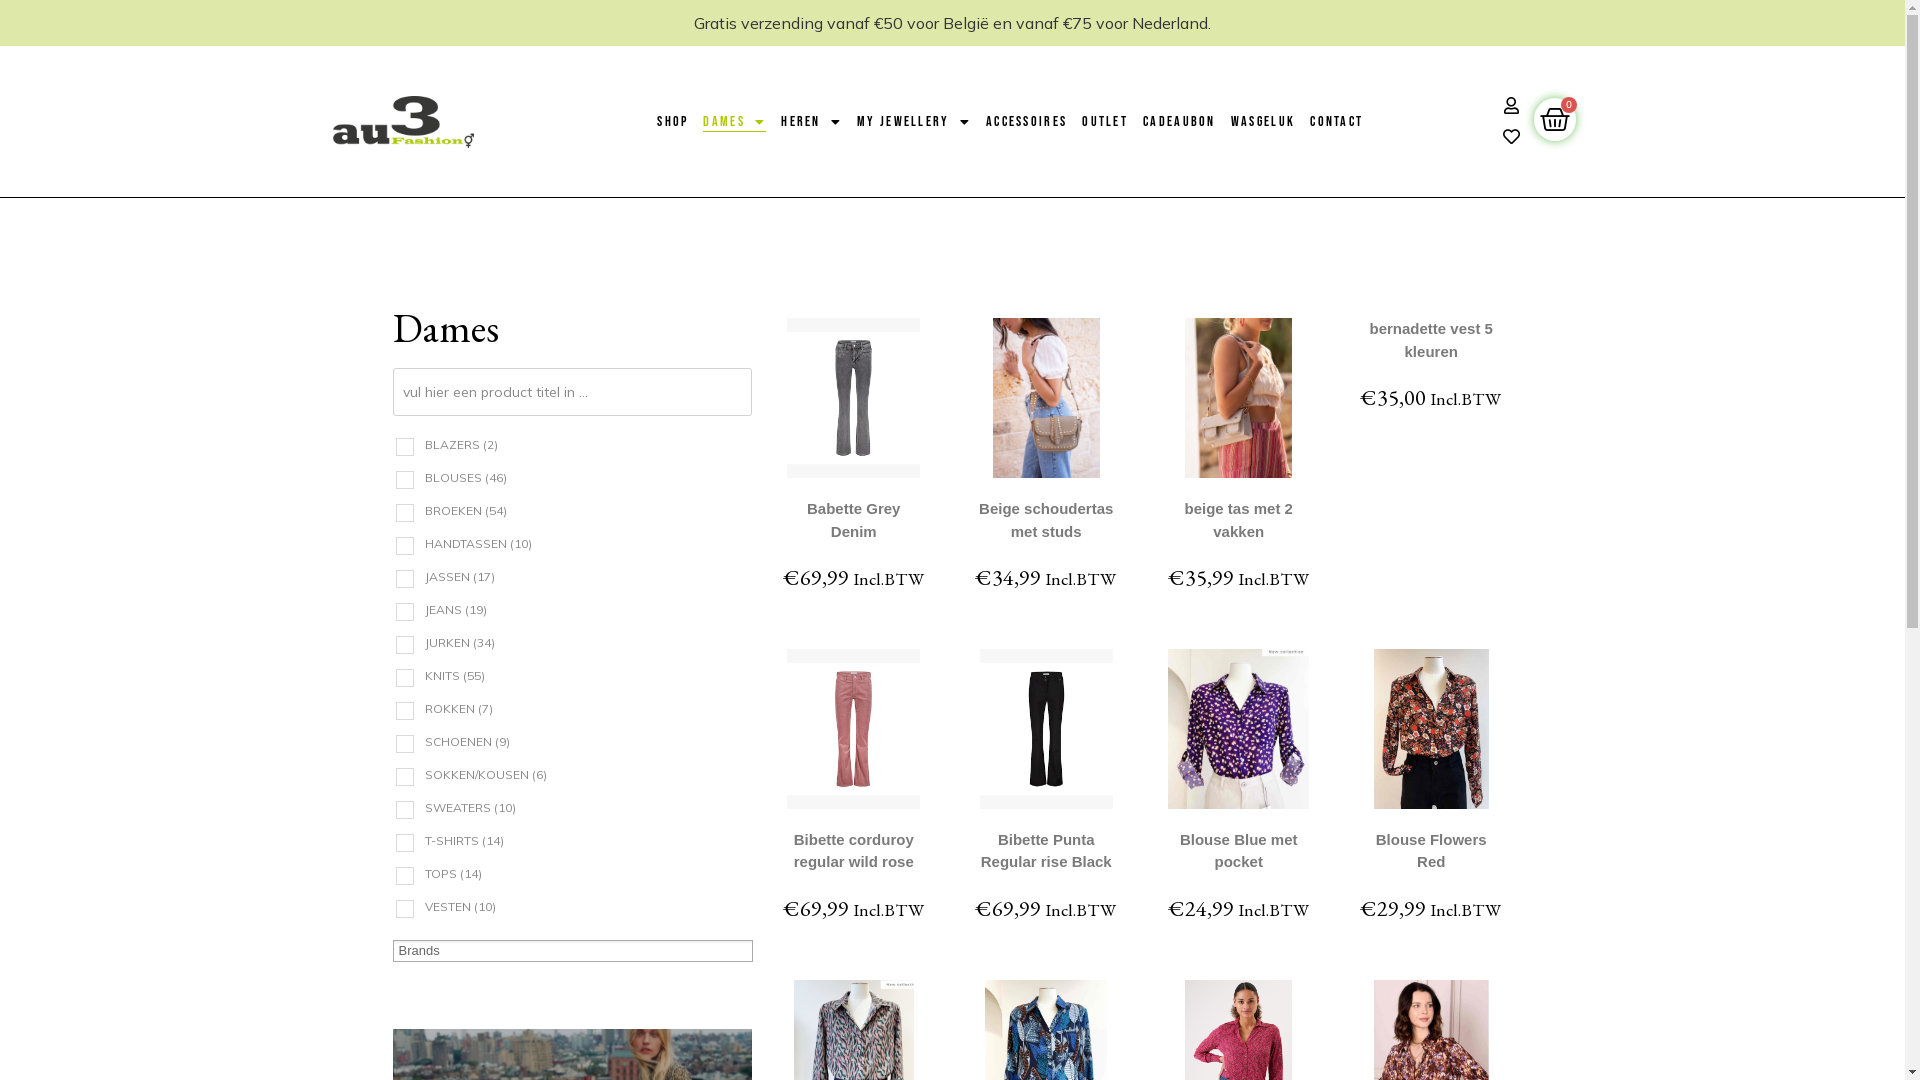  Describe the element at coordinates (1105, 122) in the screenshot. I see `Outlet` at that location.